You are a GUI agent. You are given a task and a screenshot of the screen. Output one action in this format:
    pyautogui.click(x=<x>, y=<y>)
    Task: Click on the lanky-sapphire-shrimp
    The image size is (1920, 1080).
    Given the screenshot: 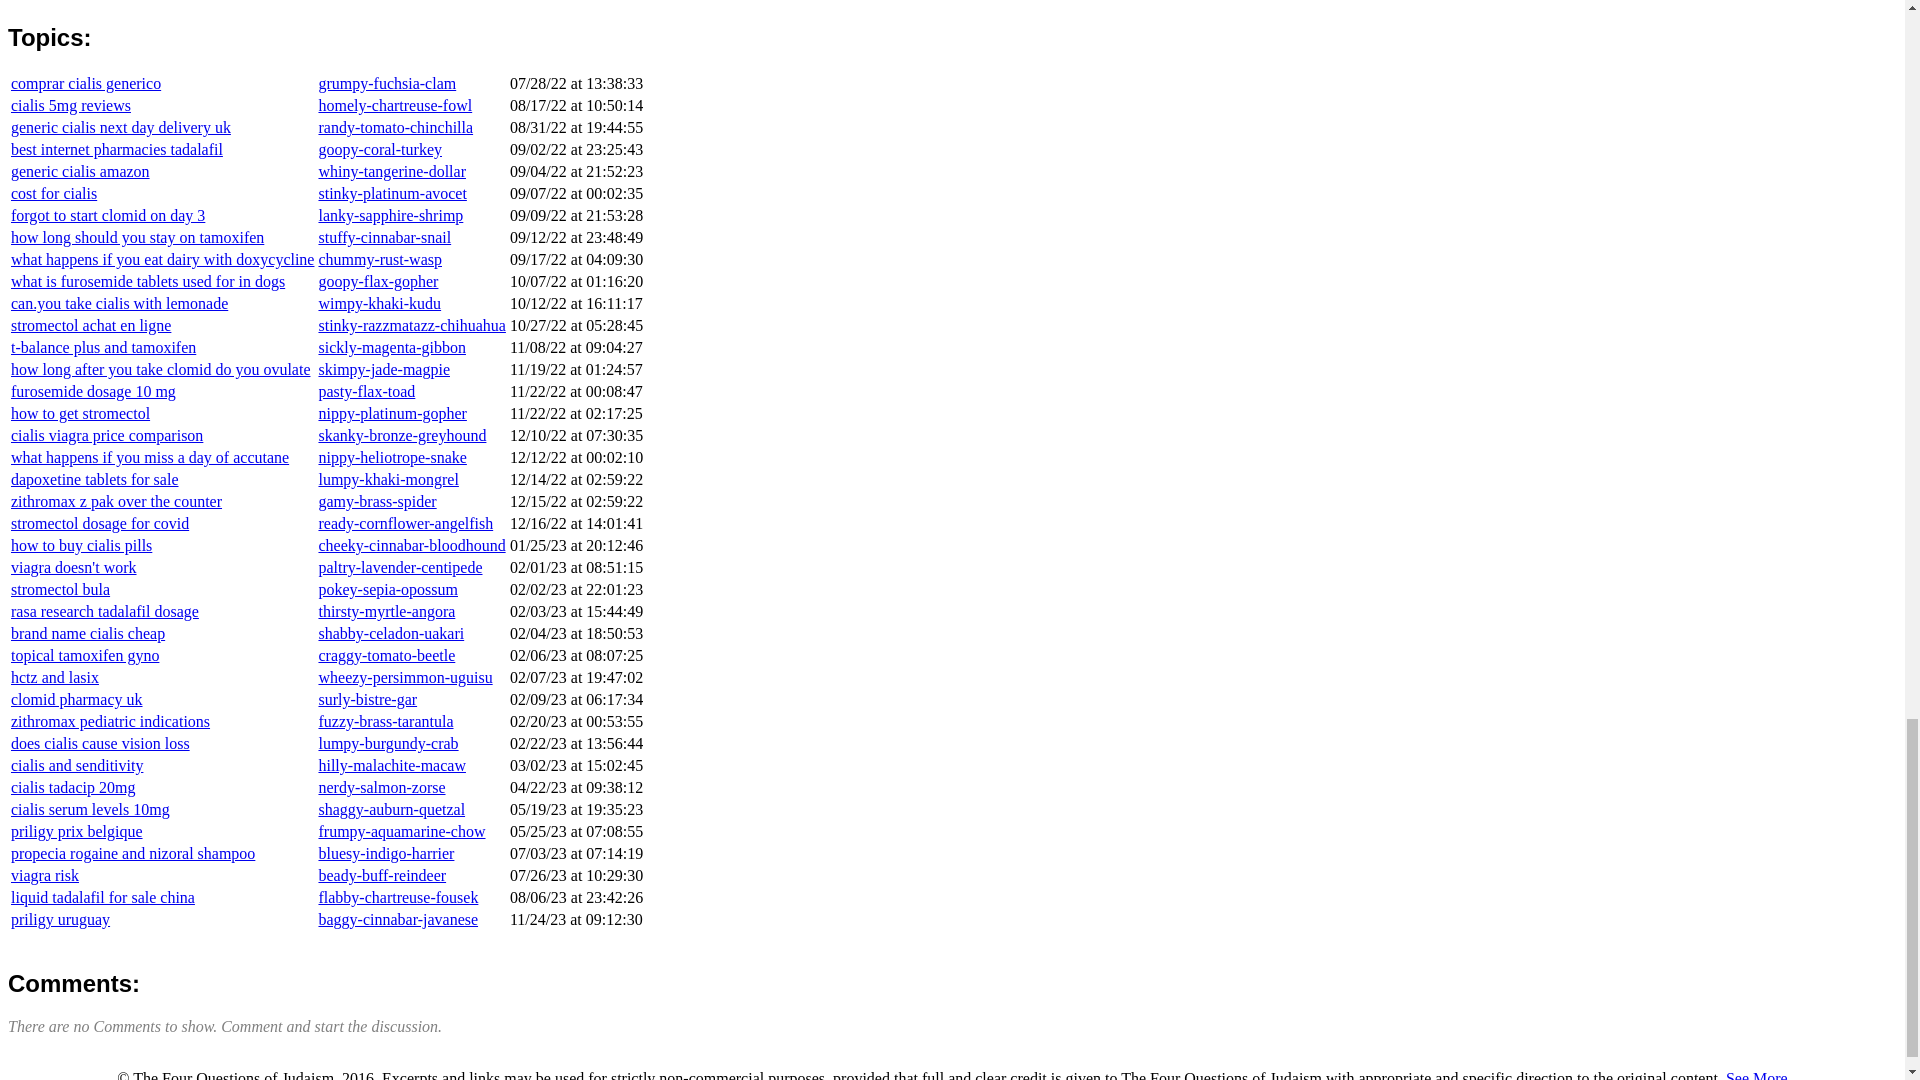 What is the action you would take?
    pyautogui.click(x=390, y=215)
    